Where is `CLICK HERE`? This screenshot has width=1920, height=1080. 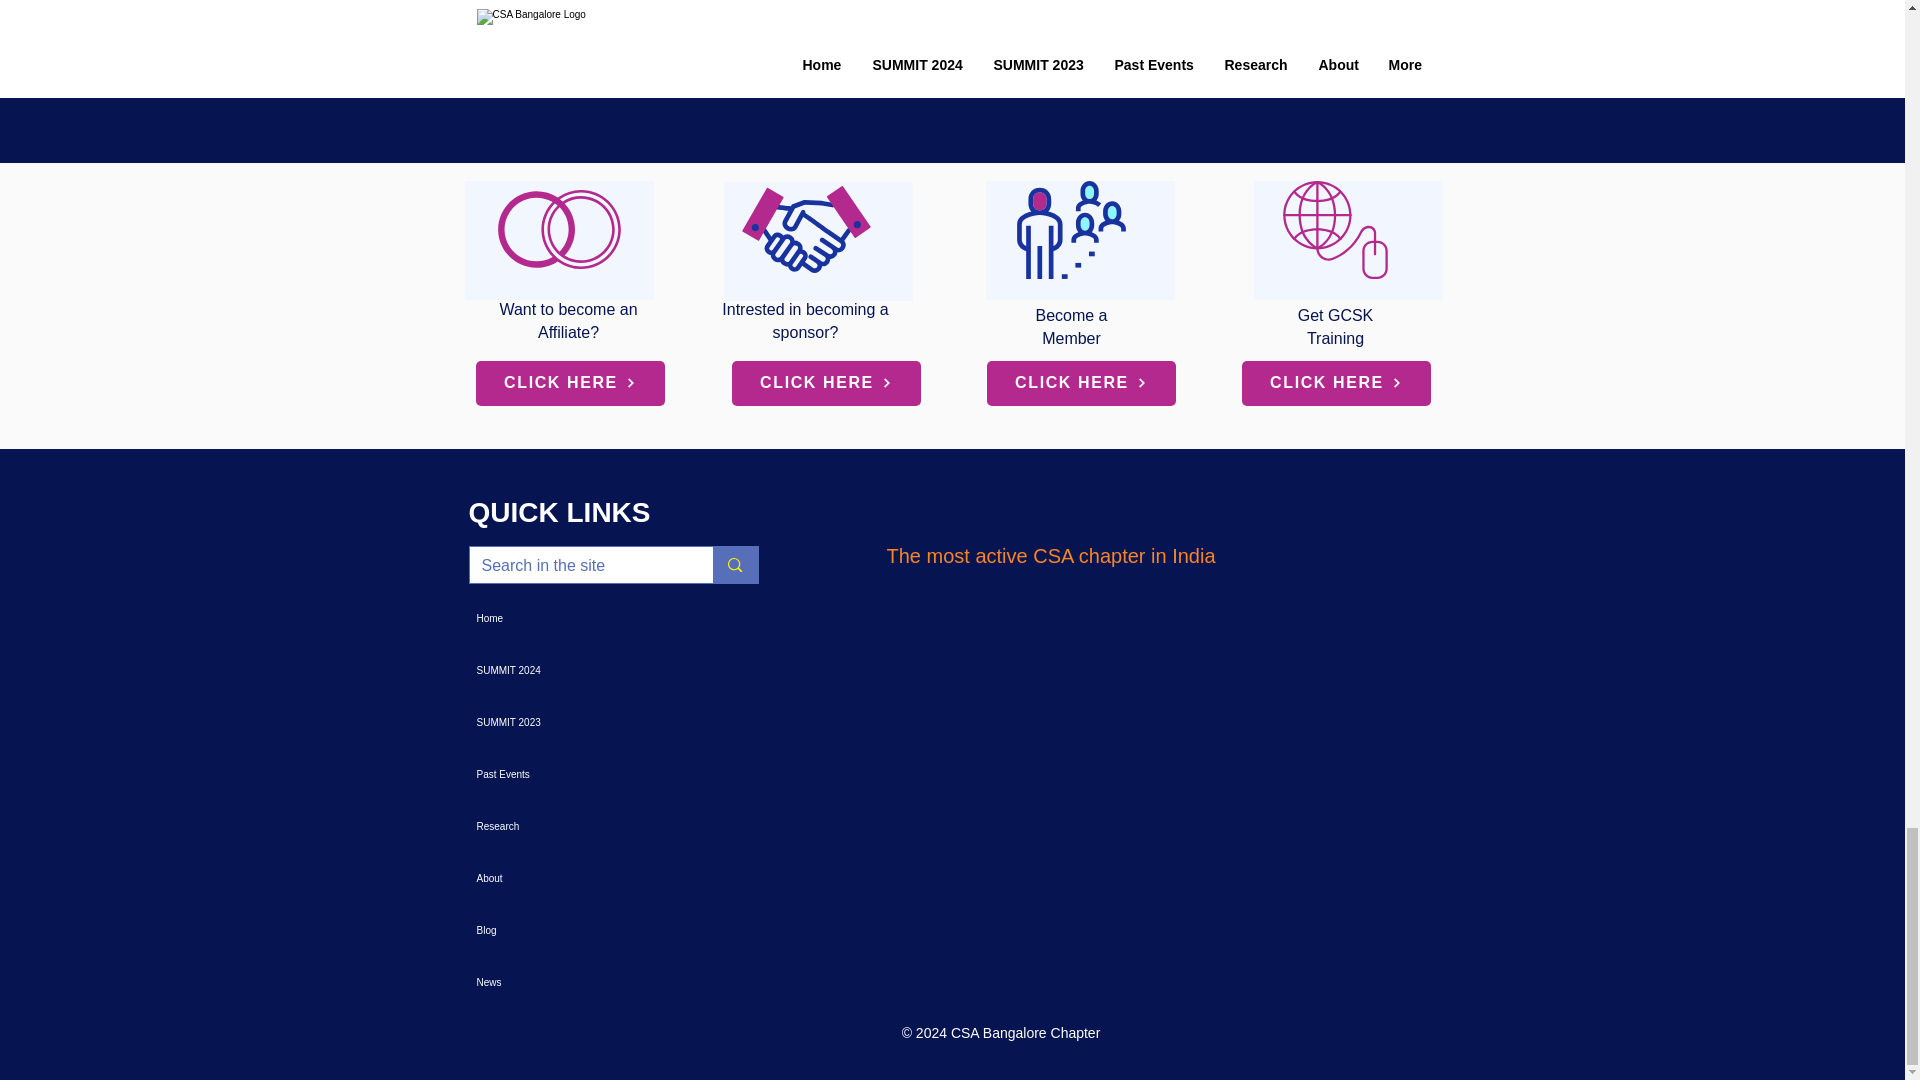 CLICK HERE is located at coordinates (826, 383).